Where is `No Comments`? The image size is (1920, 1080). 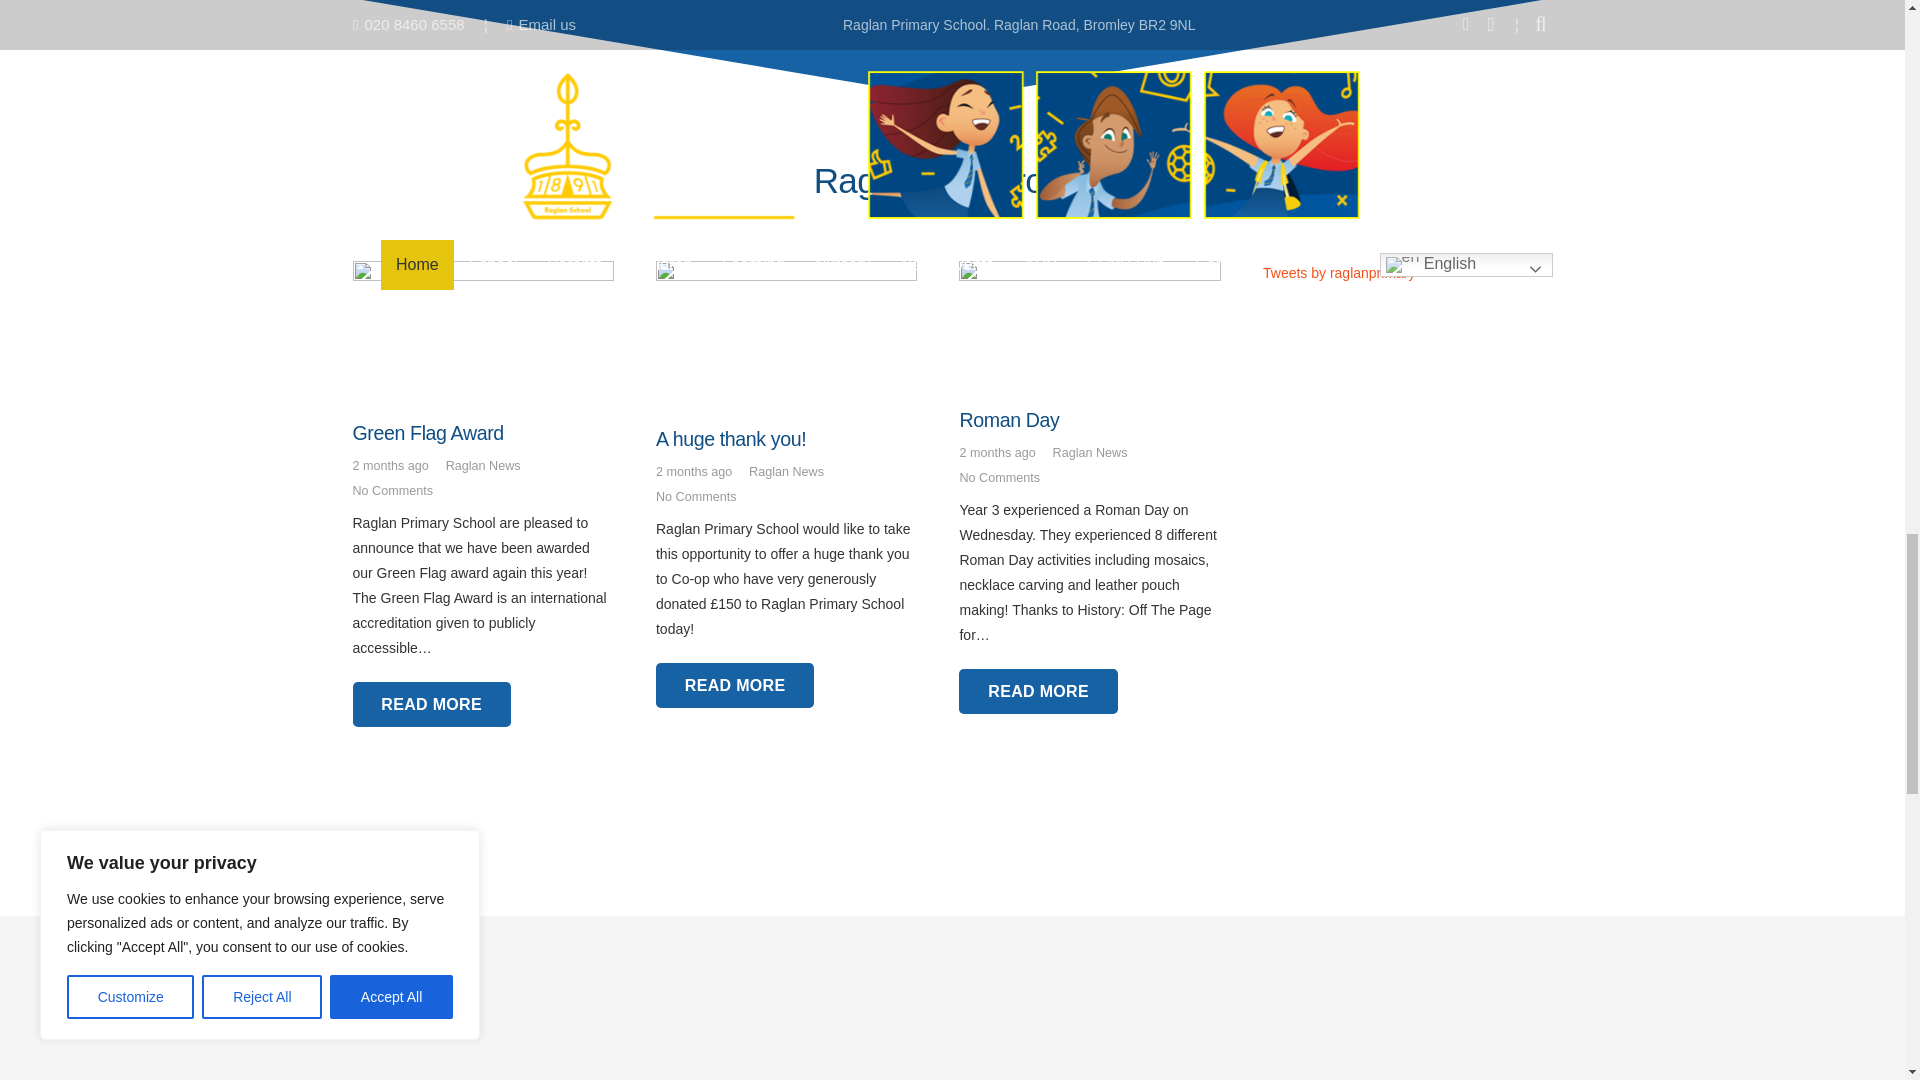 No Comments is located at coordinates (998, 477).